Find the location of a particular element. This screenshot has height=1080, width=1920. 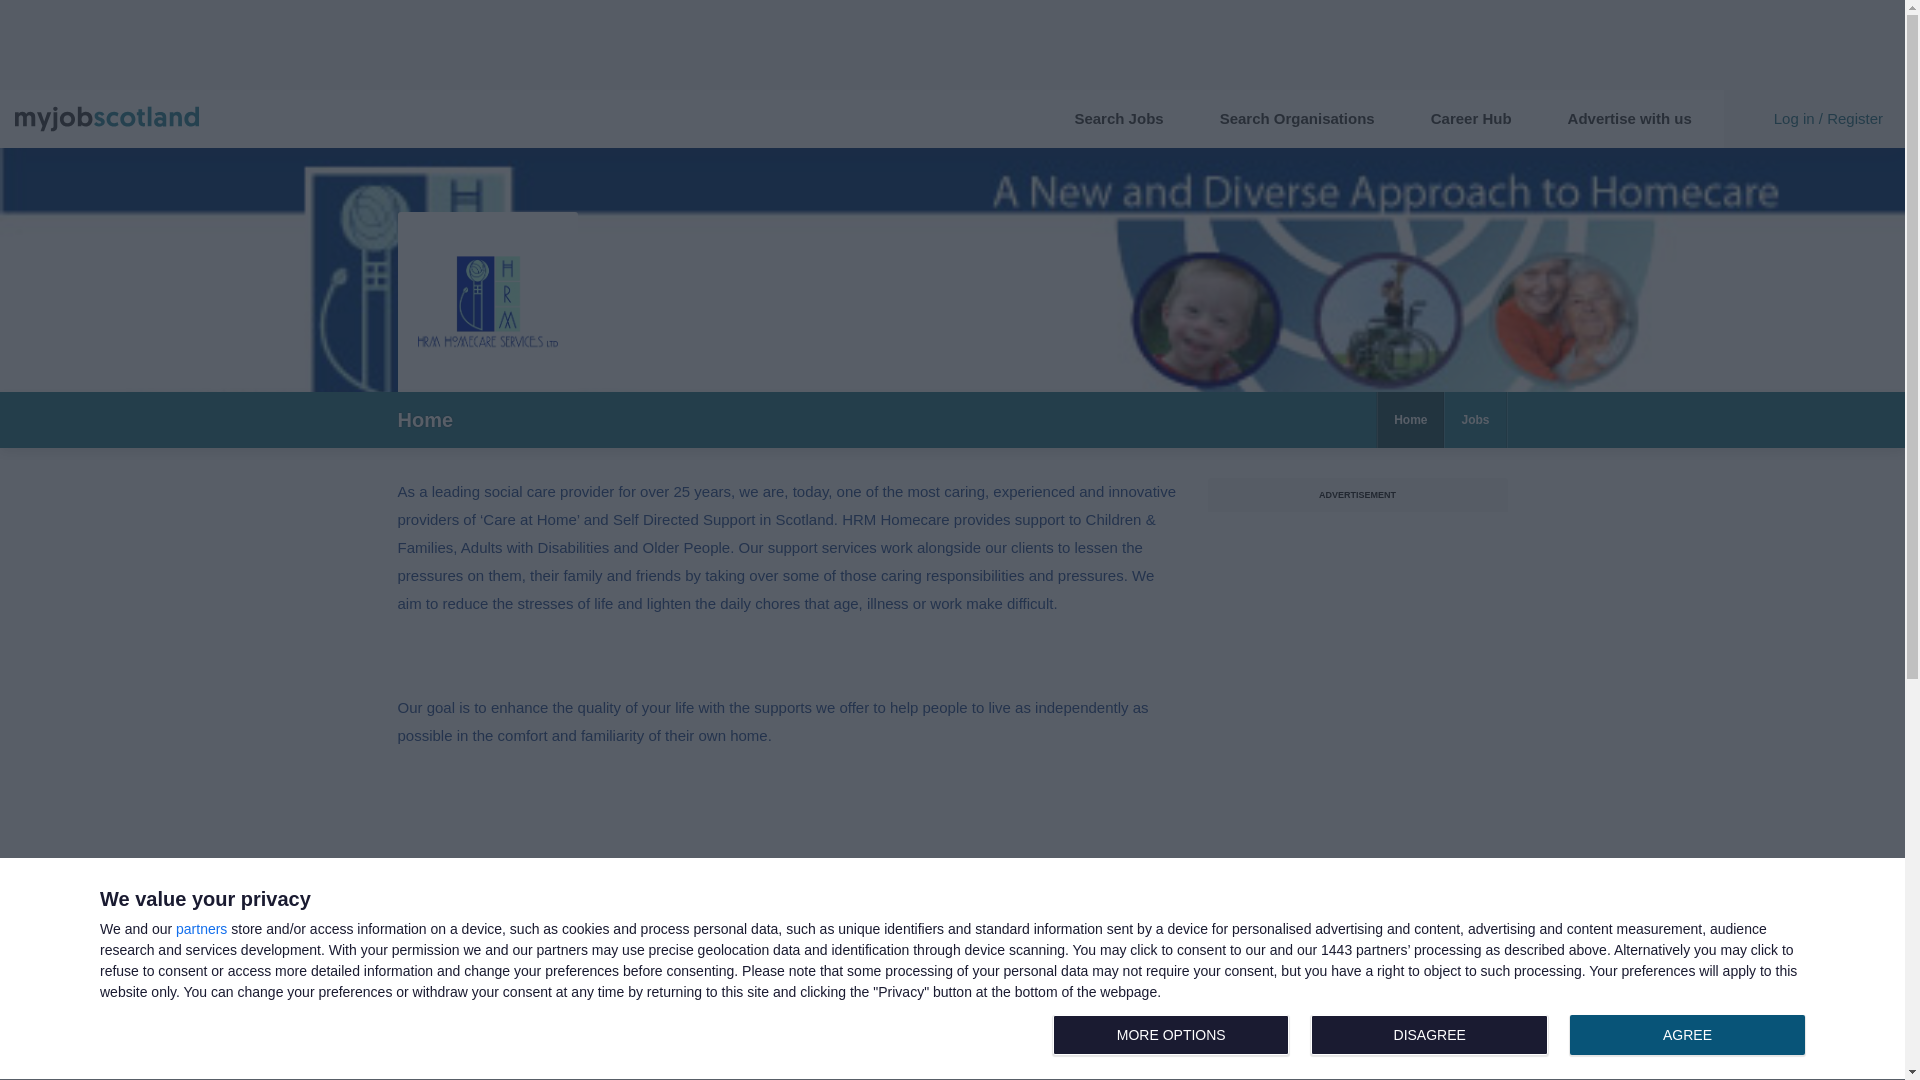

Home is located at coordinates (1475, 118).